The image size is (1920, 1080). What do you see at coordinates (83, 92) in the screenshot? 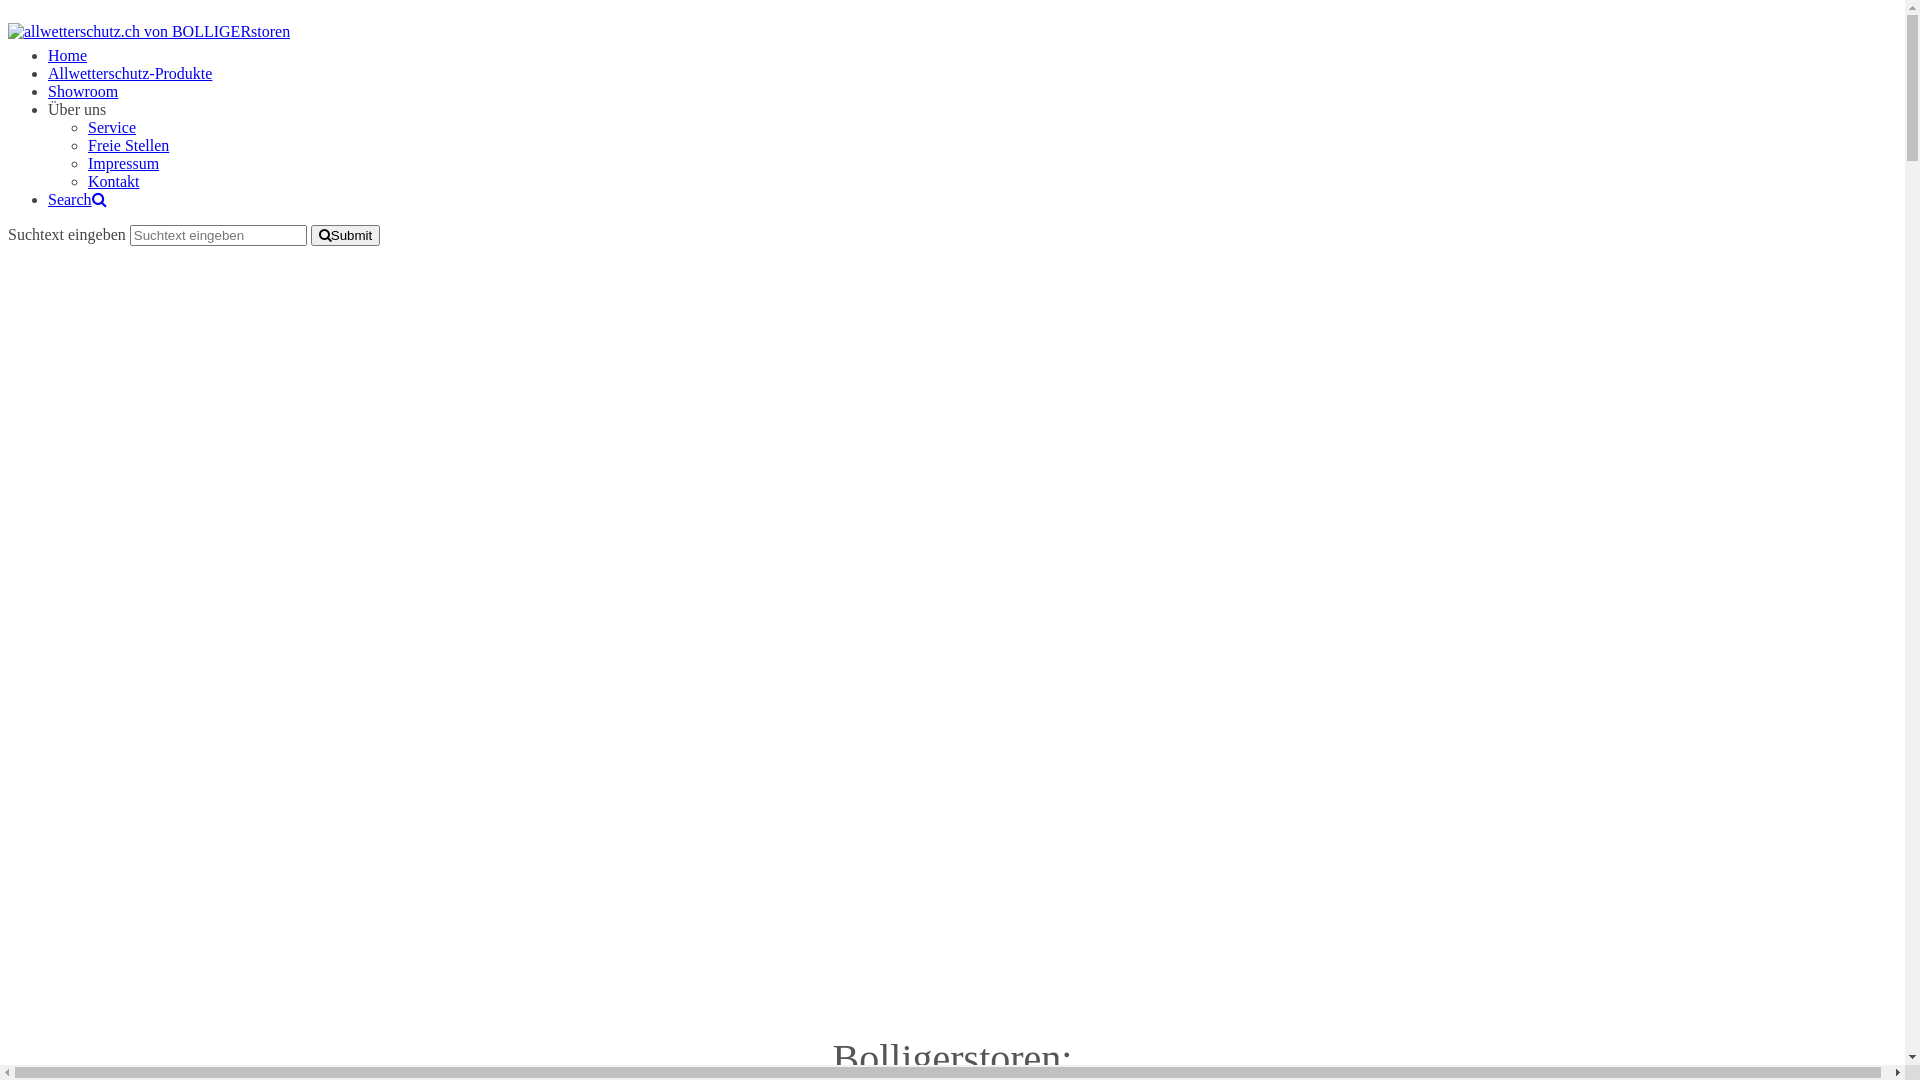
I see `Showroom` at bounding box center [83, 92].